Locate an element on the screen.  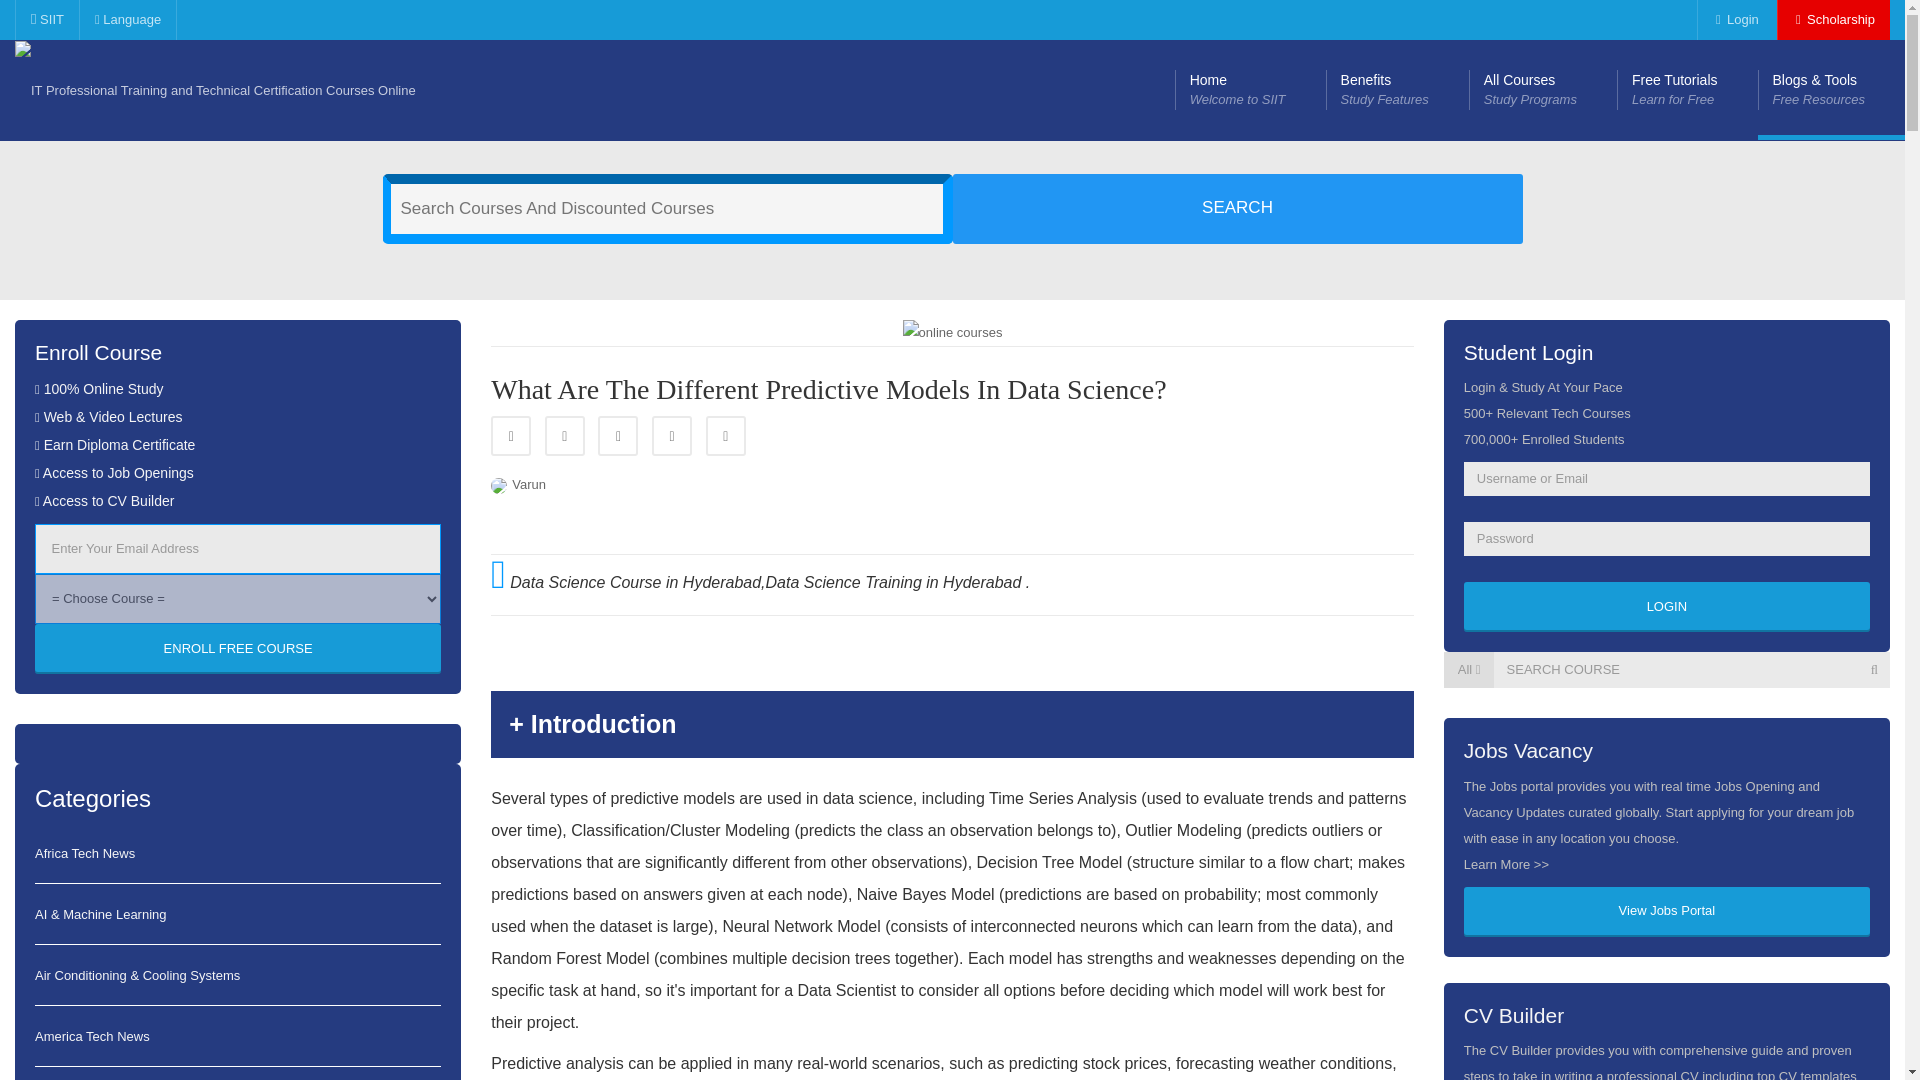
SIIT - Scholars International Institute Of Technology is located at coordinates (1542, 90).